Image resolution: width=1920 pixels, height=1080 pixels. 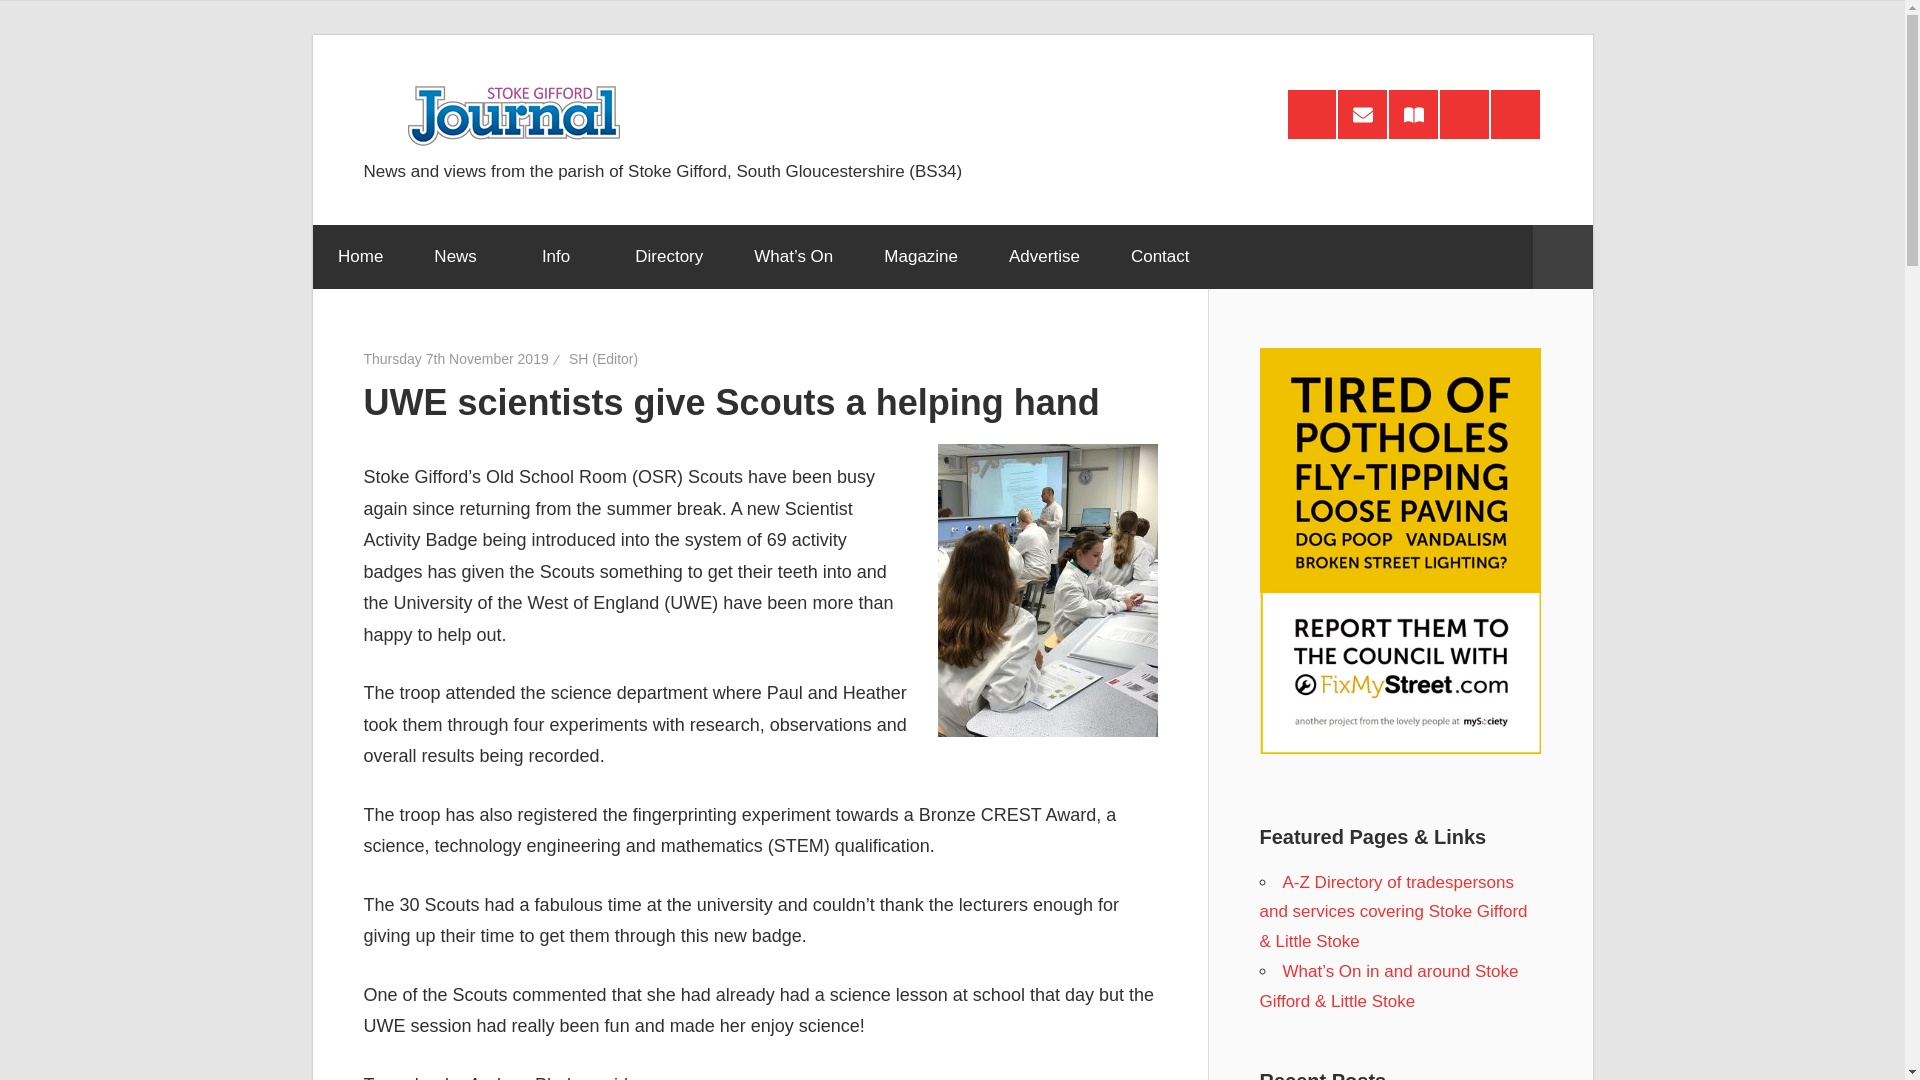 I want to click on Stoke Gifford Journal on Twitter, so click(x=1515, y=114).